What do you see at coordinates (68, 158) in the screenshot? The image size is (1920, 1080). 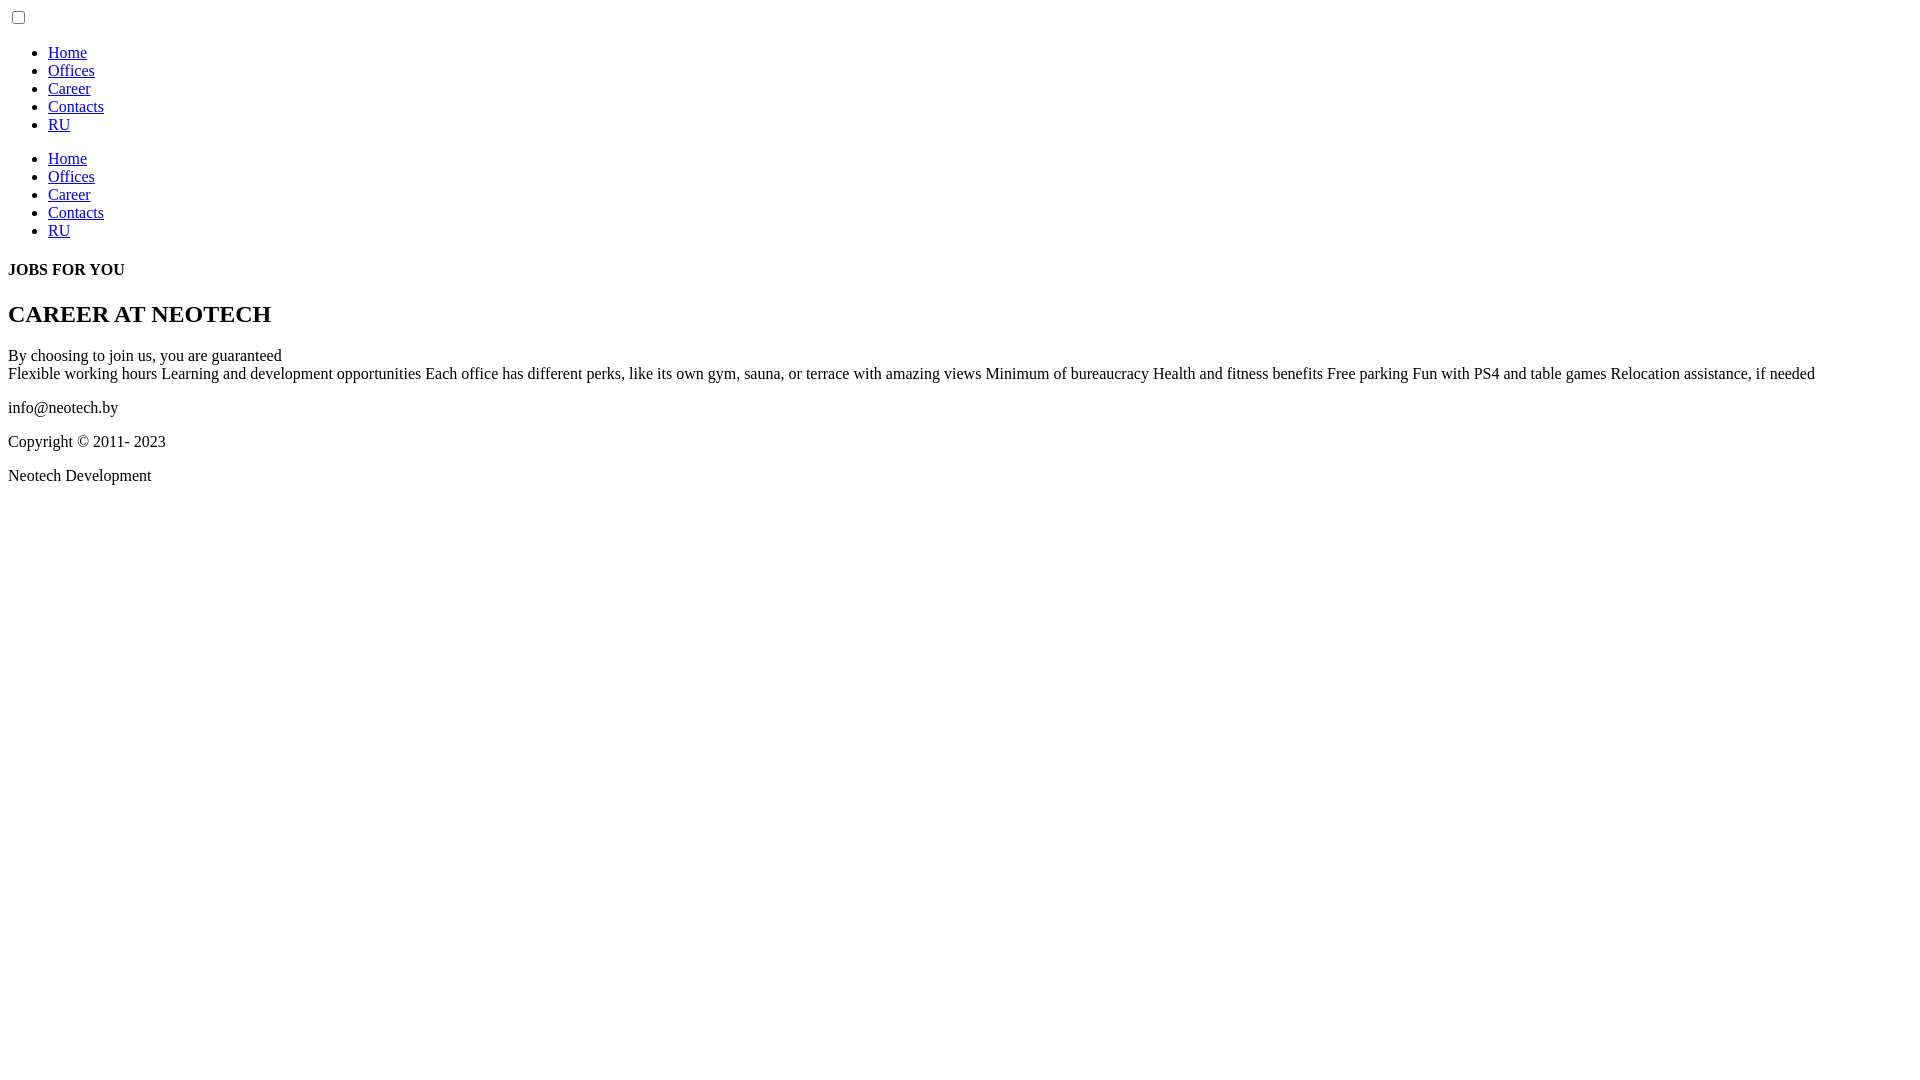 I see `Home` at bounding box center [68, 158].